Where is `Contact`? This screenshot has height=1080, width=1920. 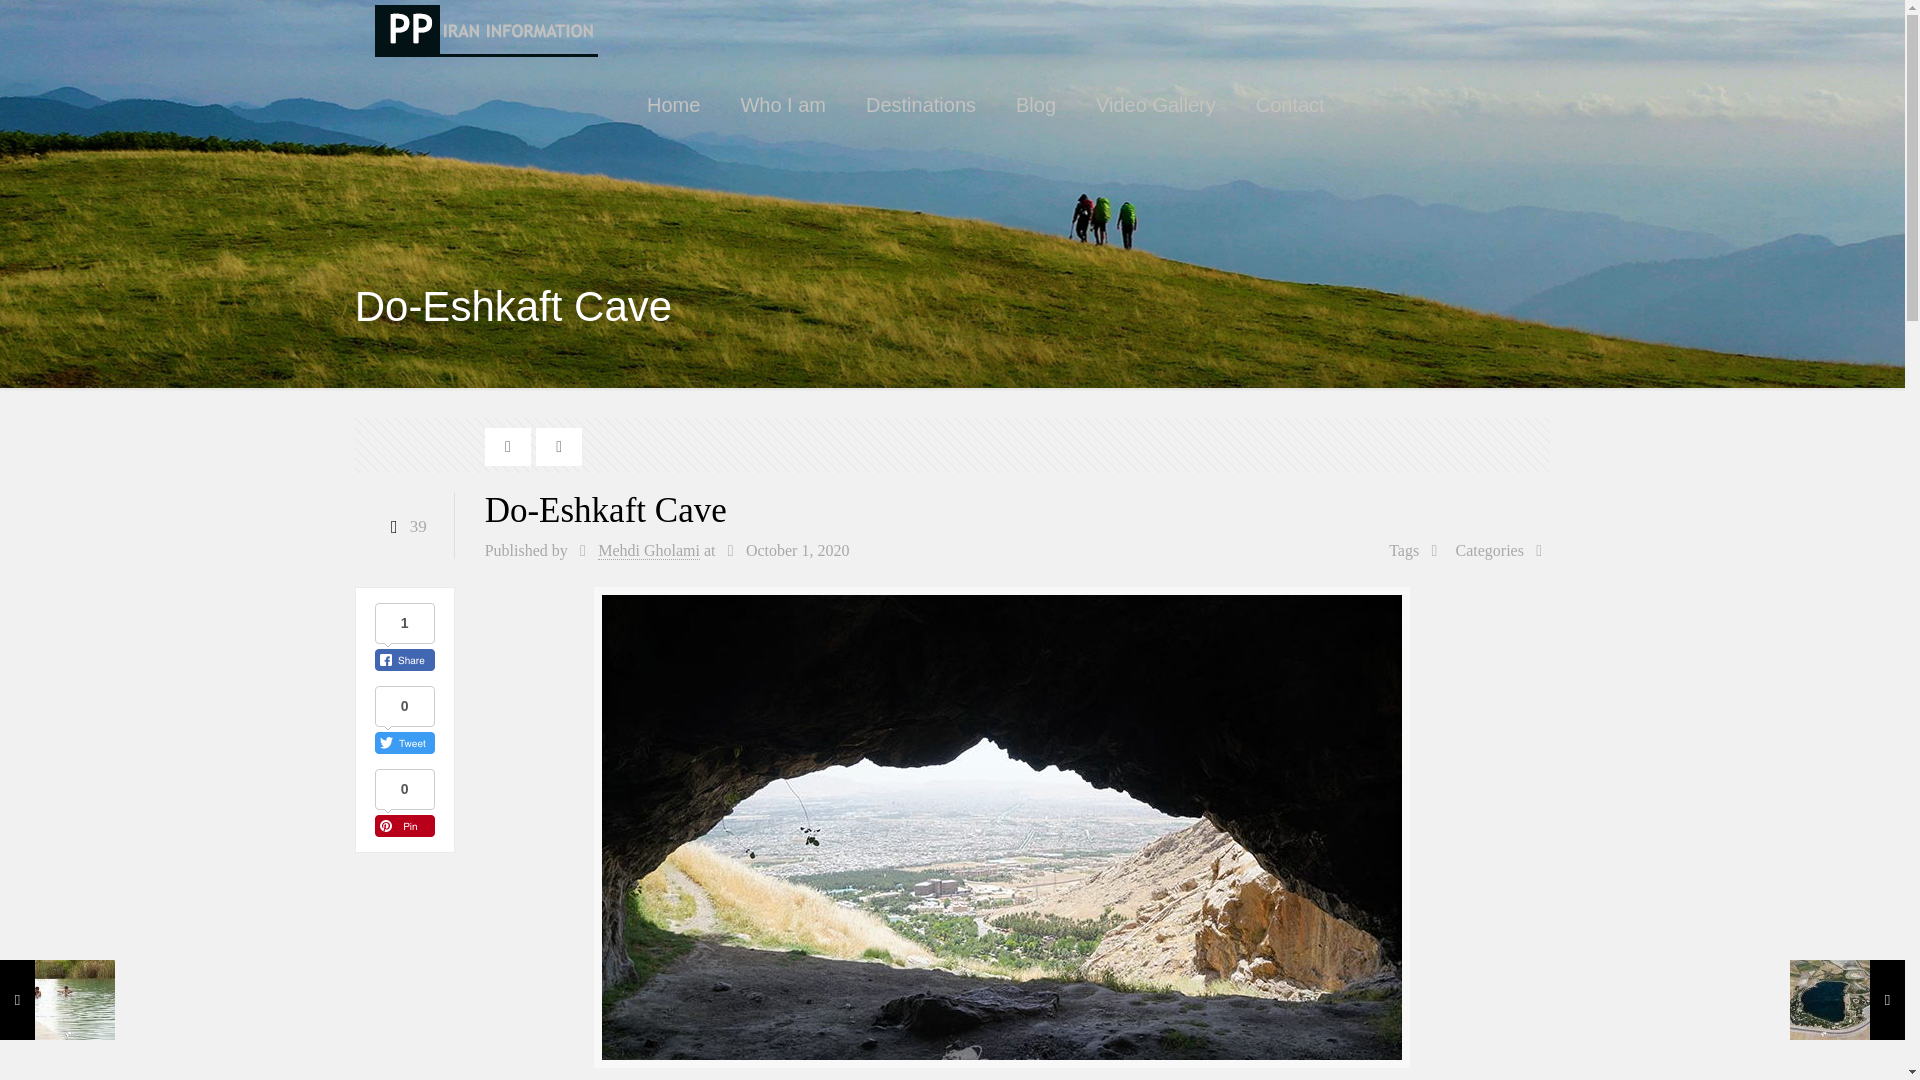
Contact is located at coordinates (1290, 105).